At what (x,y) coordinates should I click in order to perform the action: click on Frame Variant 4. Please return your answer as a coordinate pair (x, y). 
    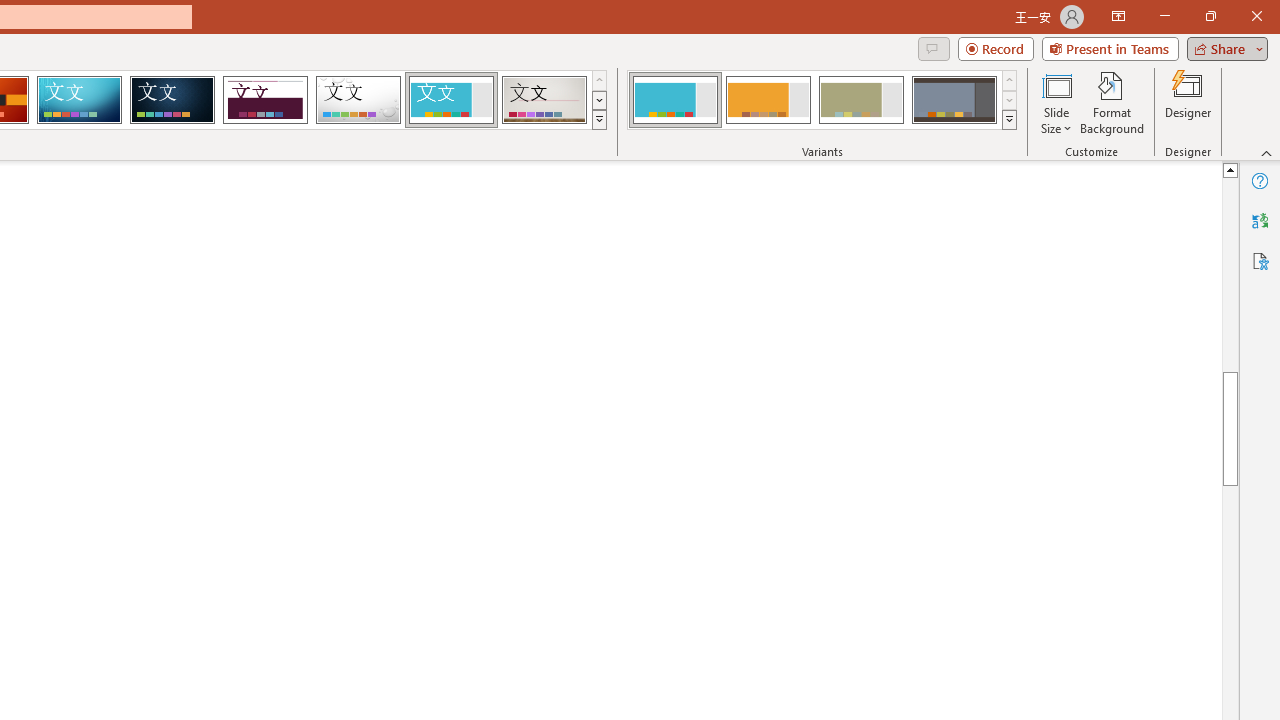
    Looking at the image, I should click on (954, 100).